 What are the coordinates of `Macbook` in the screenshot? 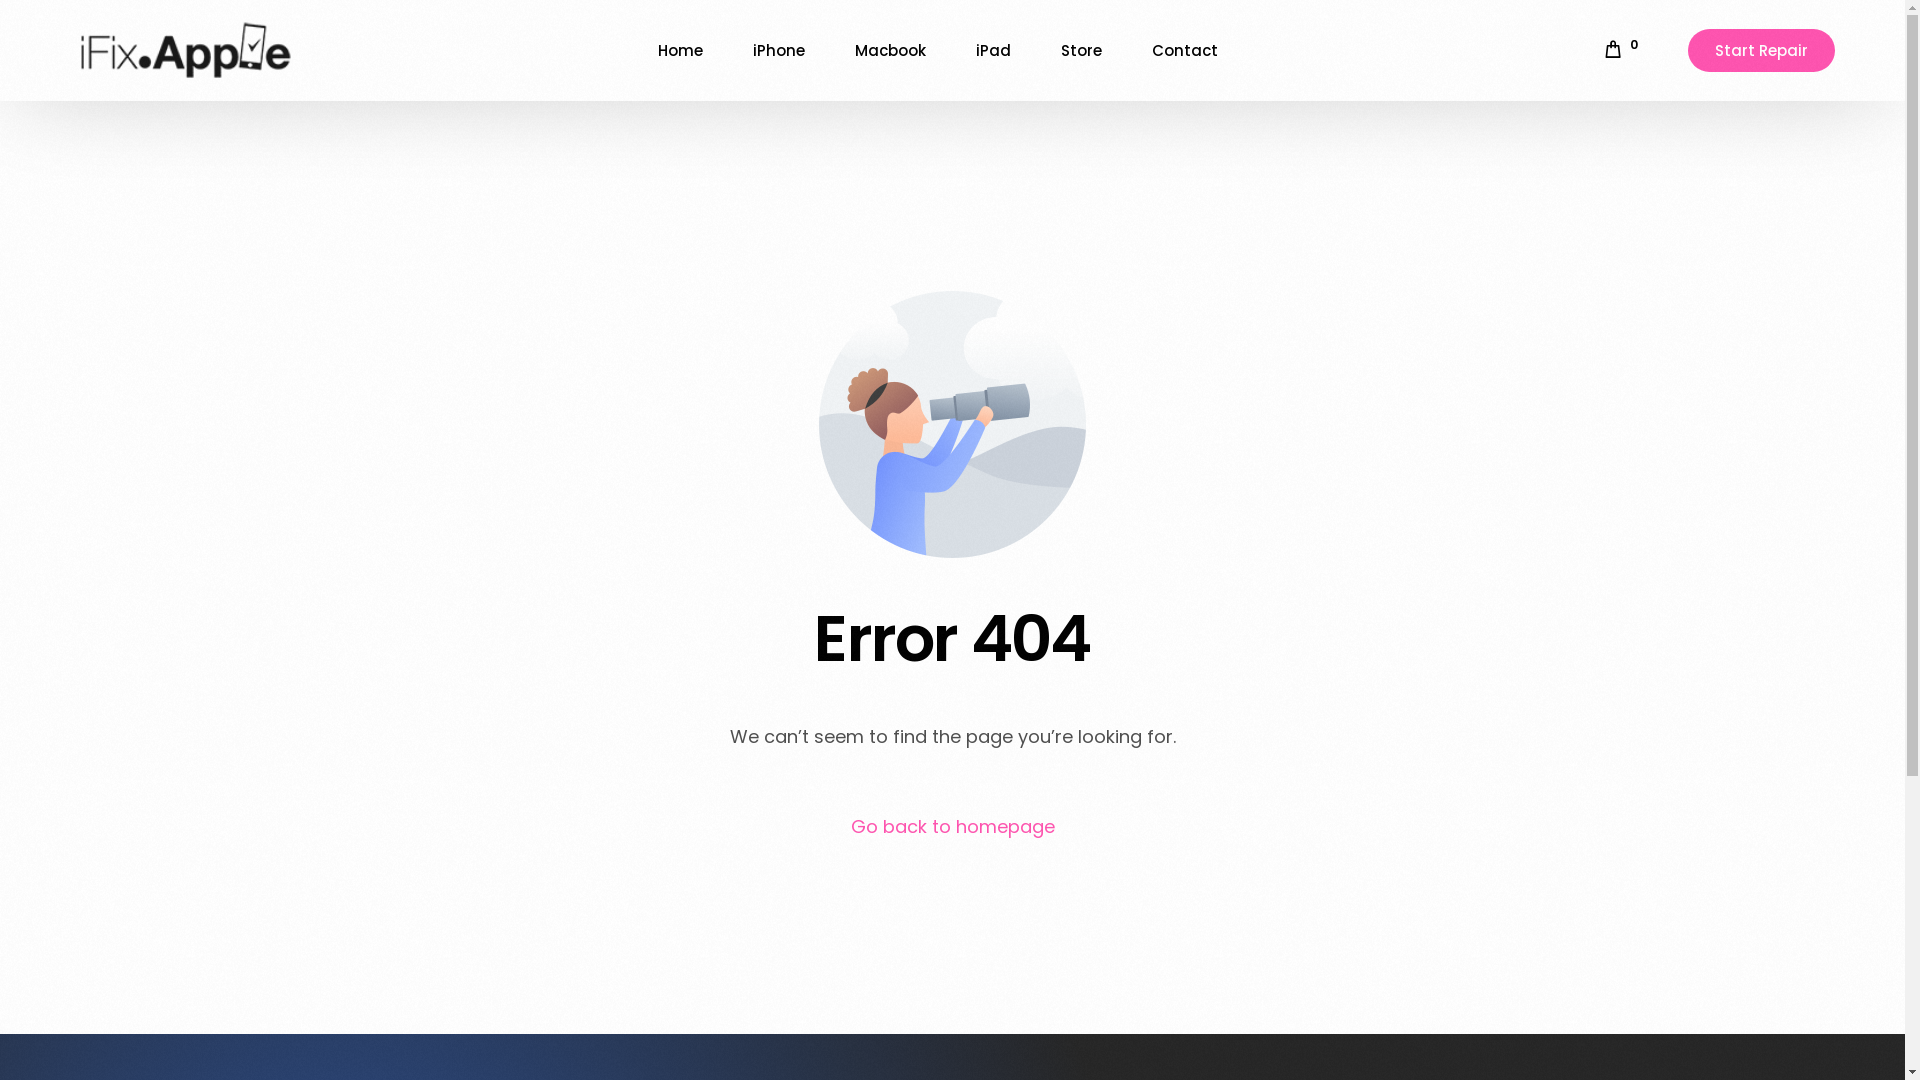 It's located at (890, 50).